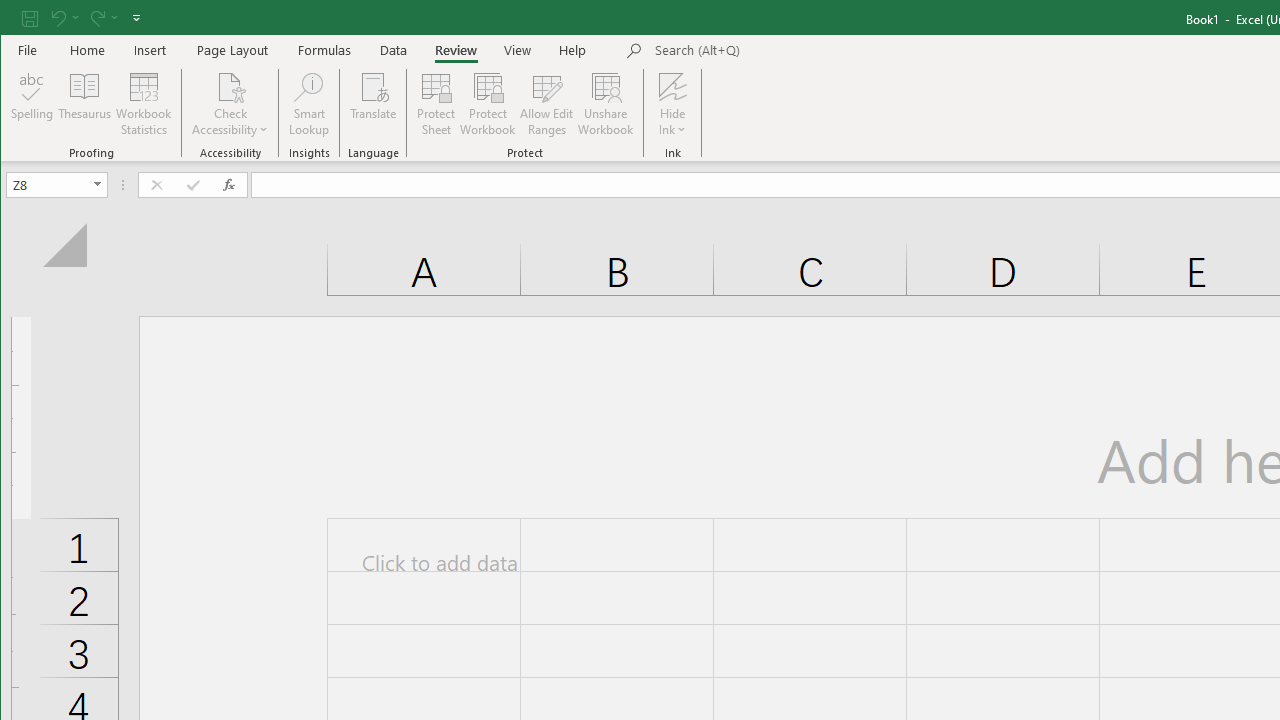 The image size is (1280, 720). What do you see at coordinates (150, 50) in the screenshot?
I see `Insert` at bounding box center [150, 50].